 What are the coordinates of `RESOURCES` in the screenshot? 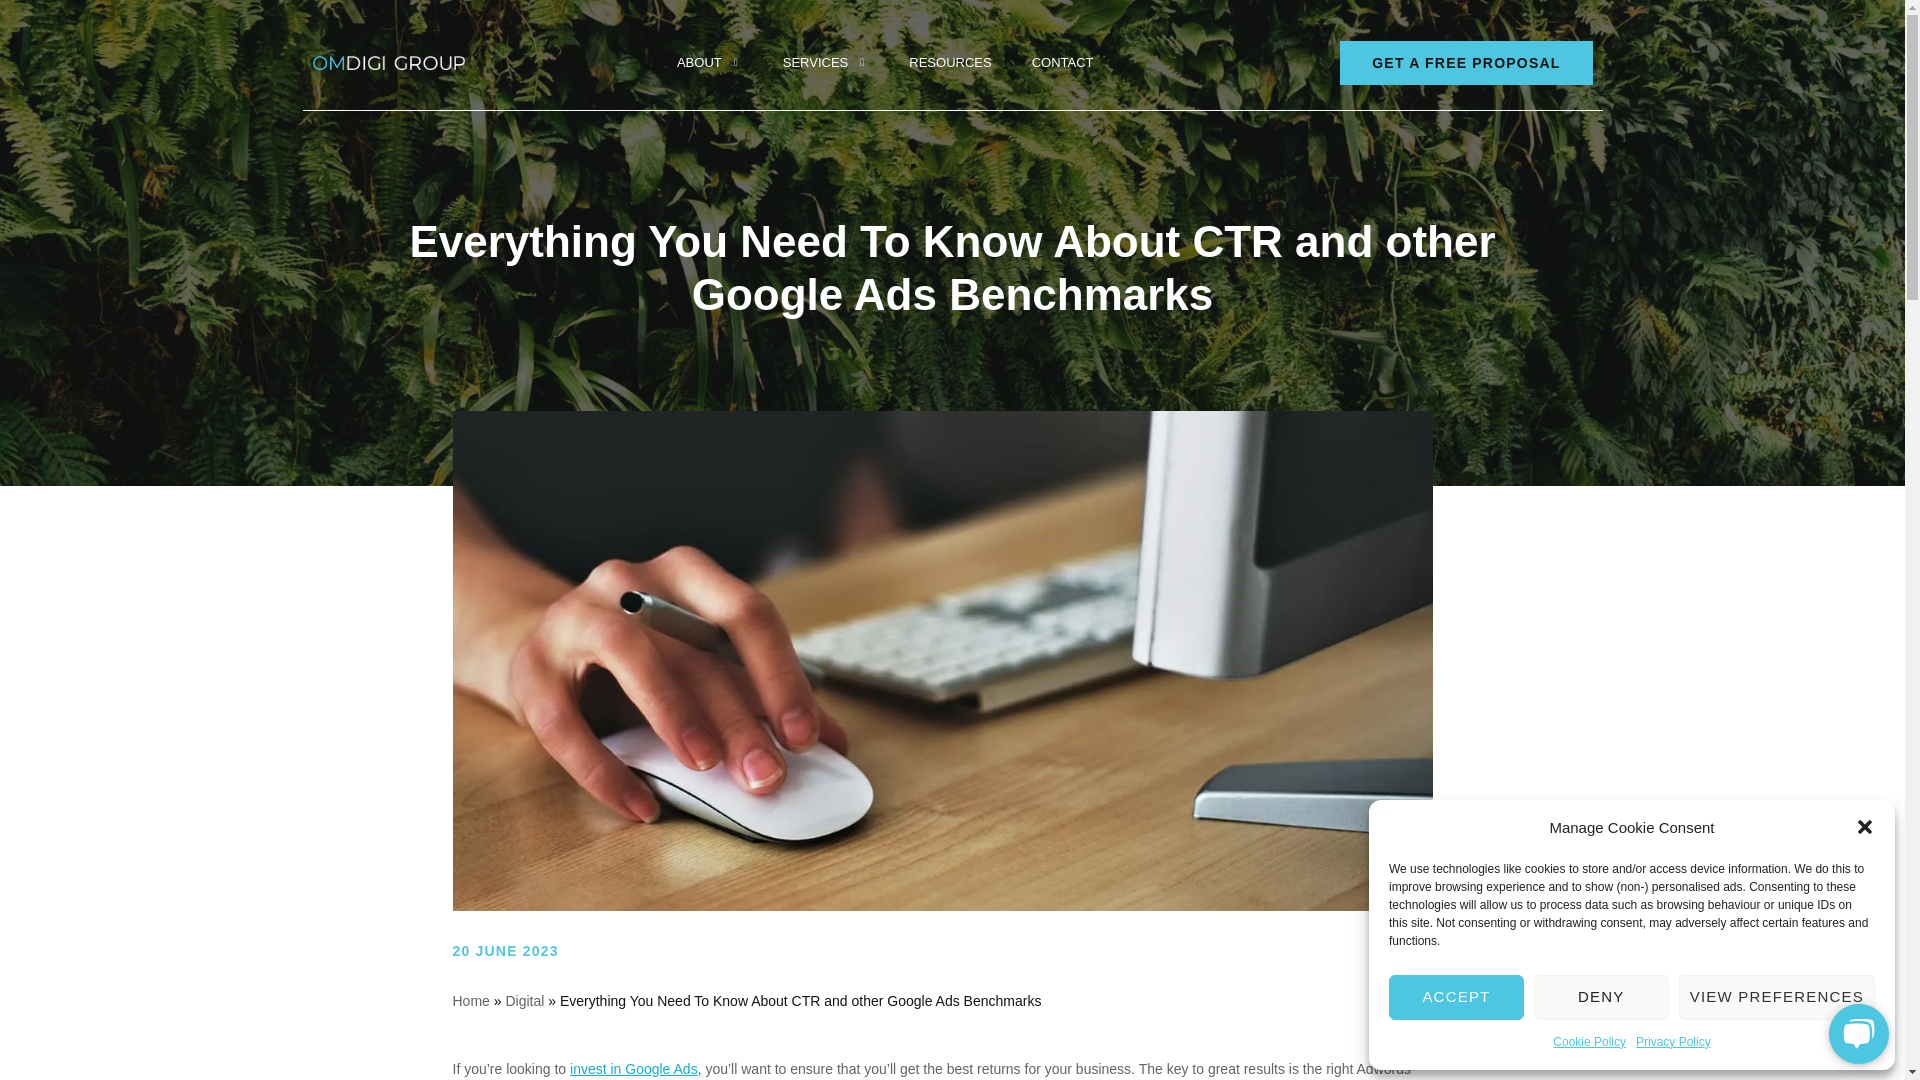 It's located at (950, 62).